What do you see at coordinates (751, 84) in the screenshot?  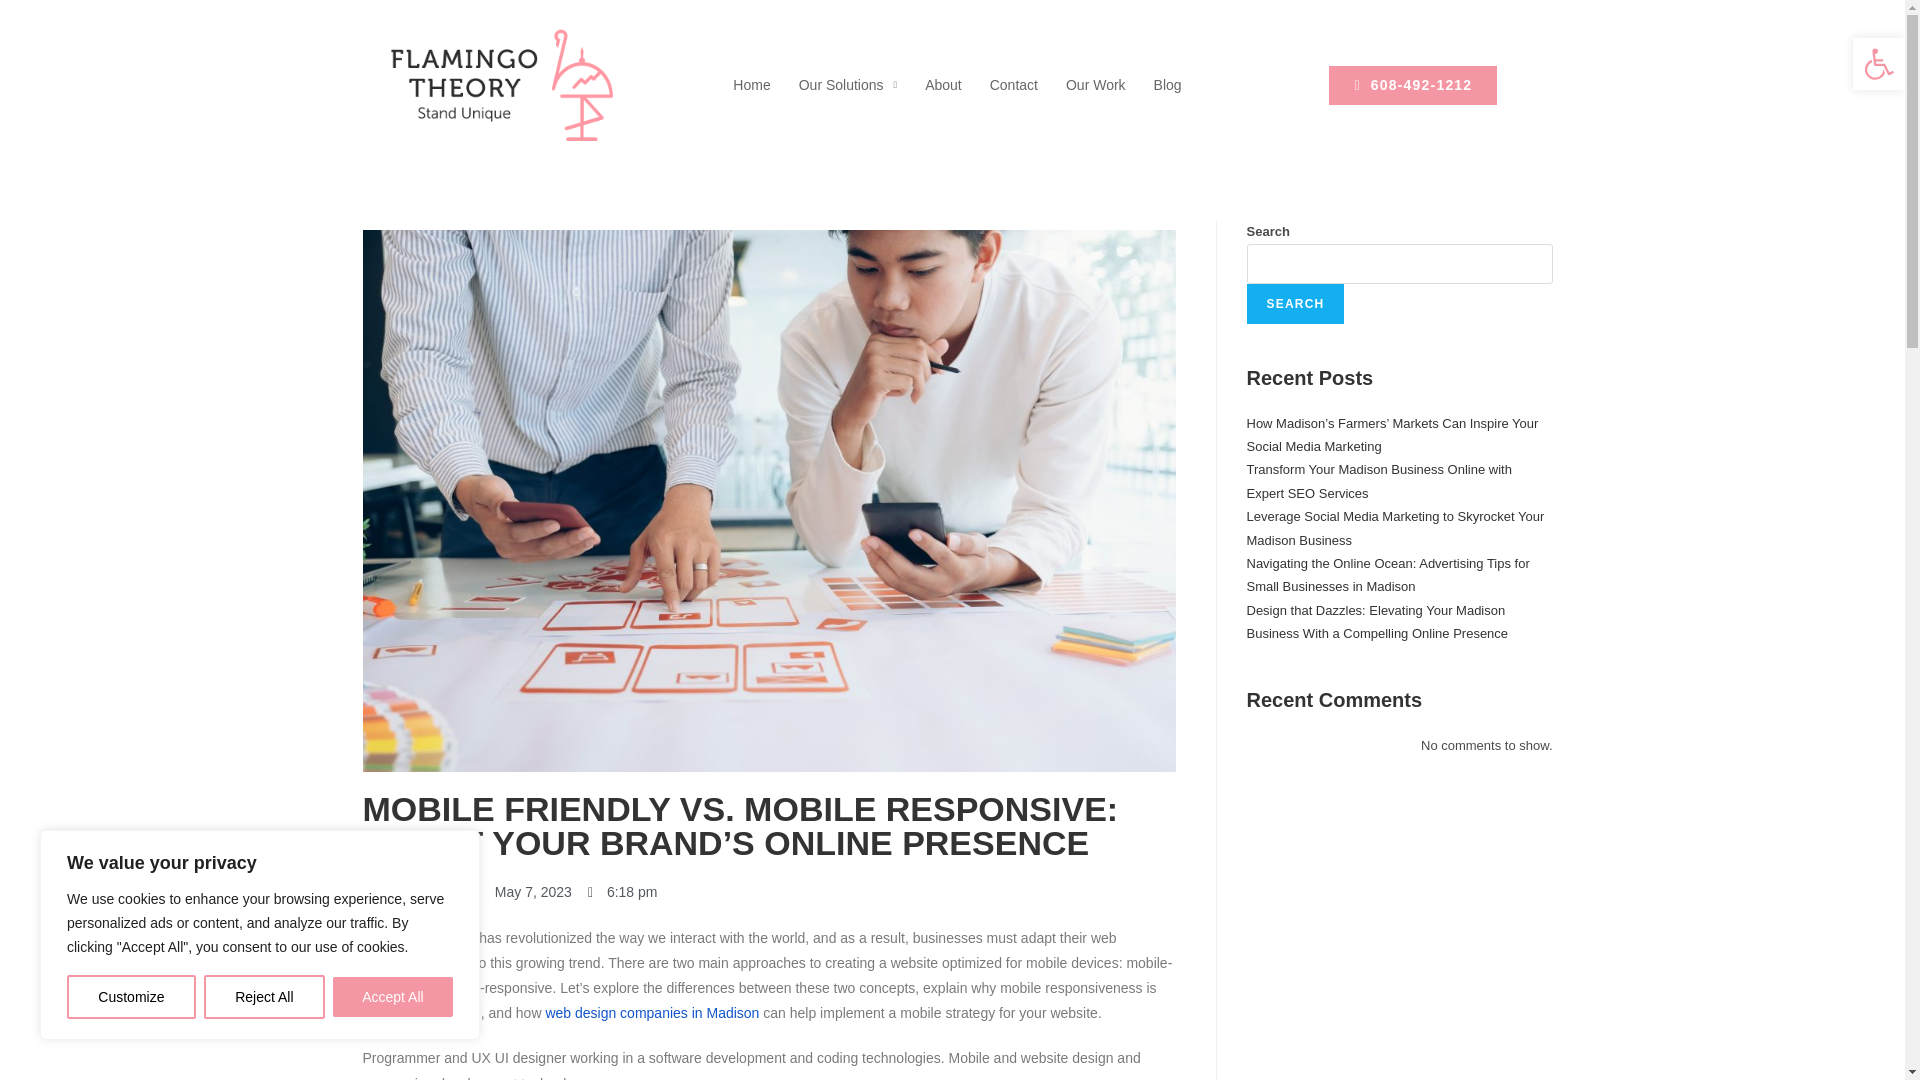 I see `Home` at bounding box center [751, 84].